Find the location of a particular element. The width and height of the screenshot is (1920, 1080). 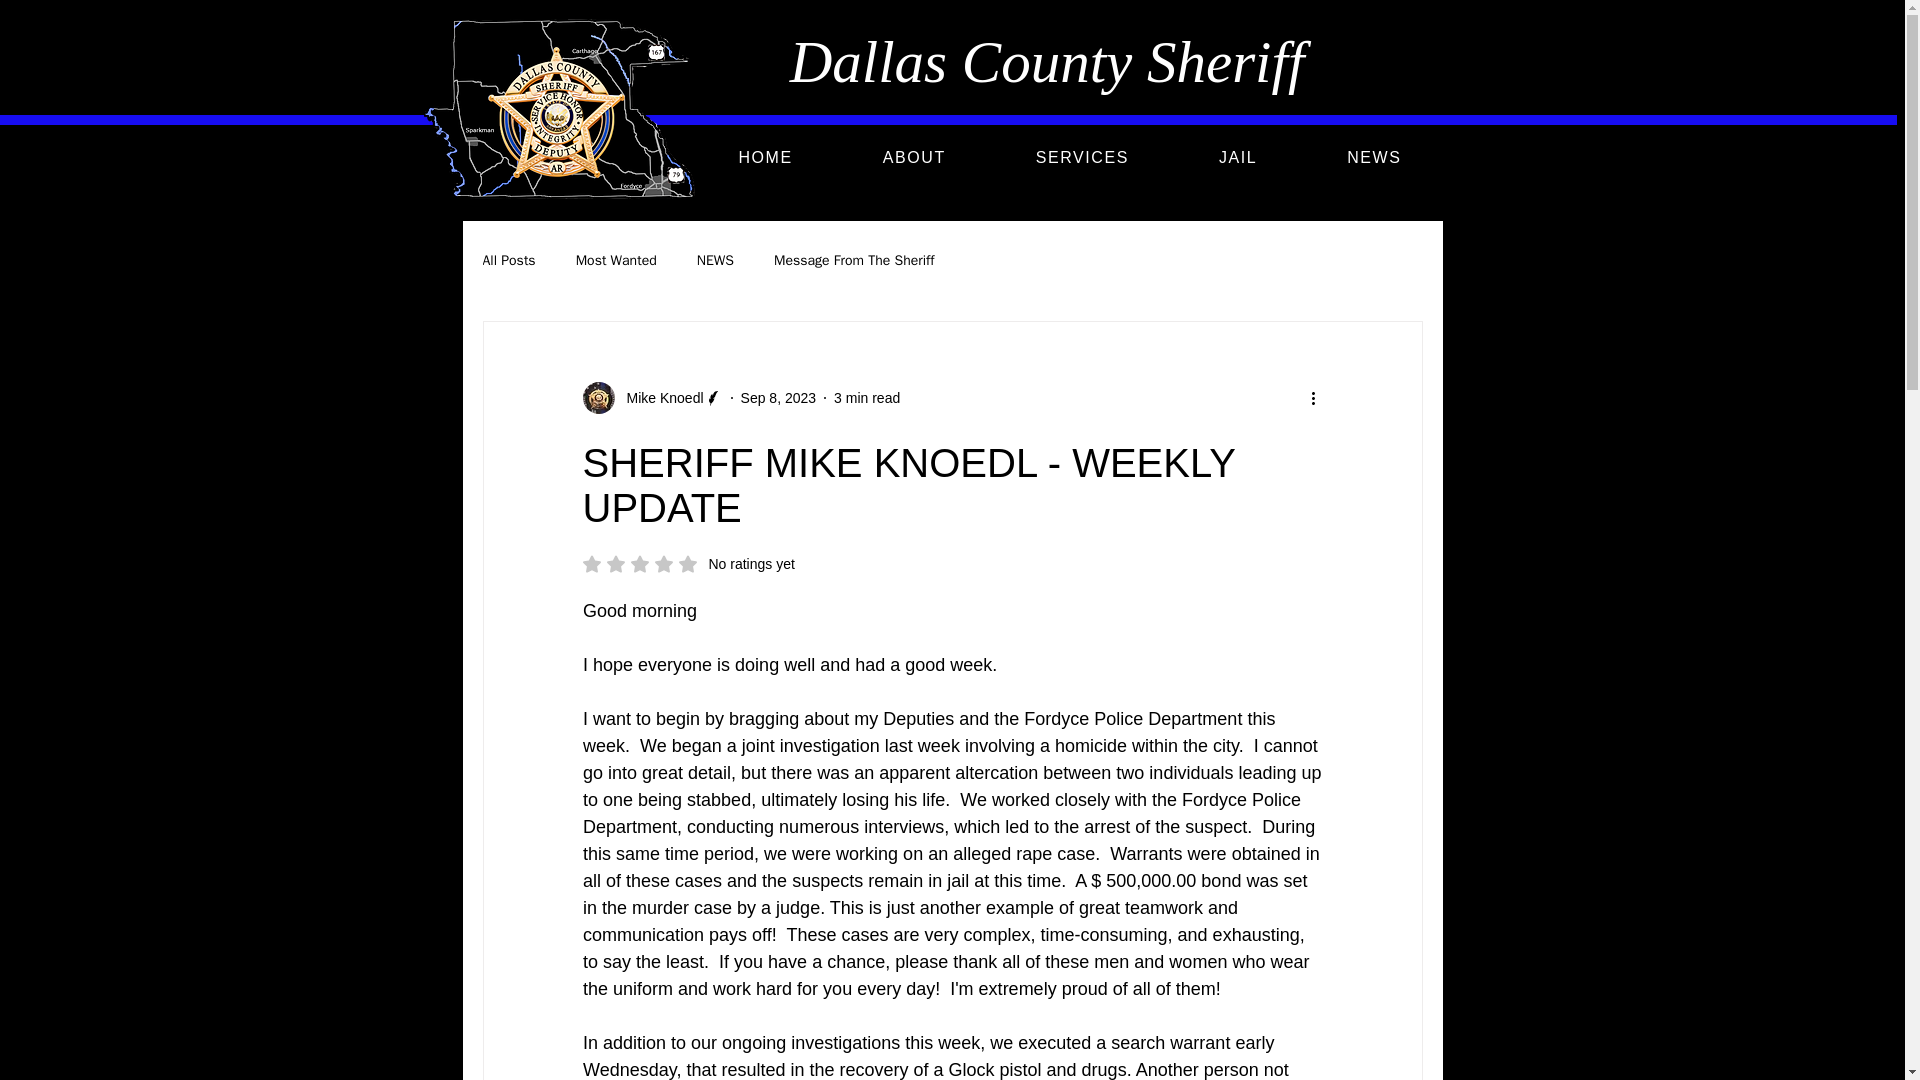

NEWS is located at coordinates (1373, 158).